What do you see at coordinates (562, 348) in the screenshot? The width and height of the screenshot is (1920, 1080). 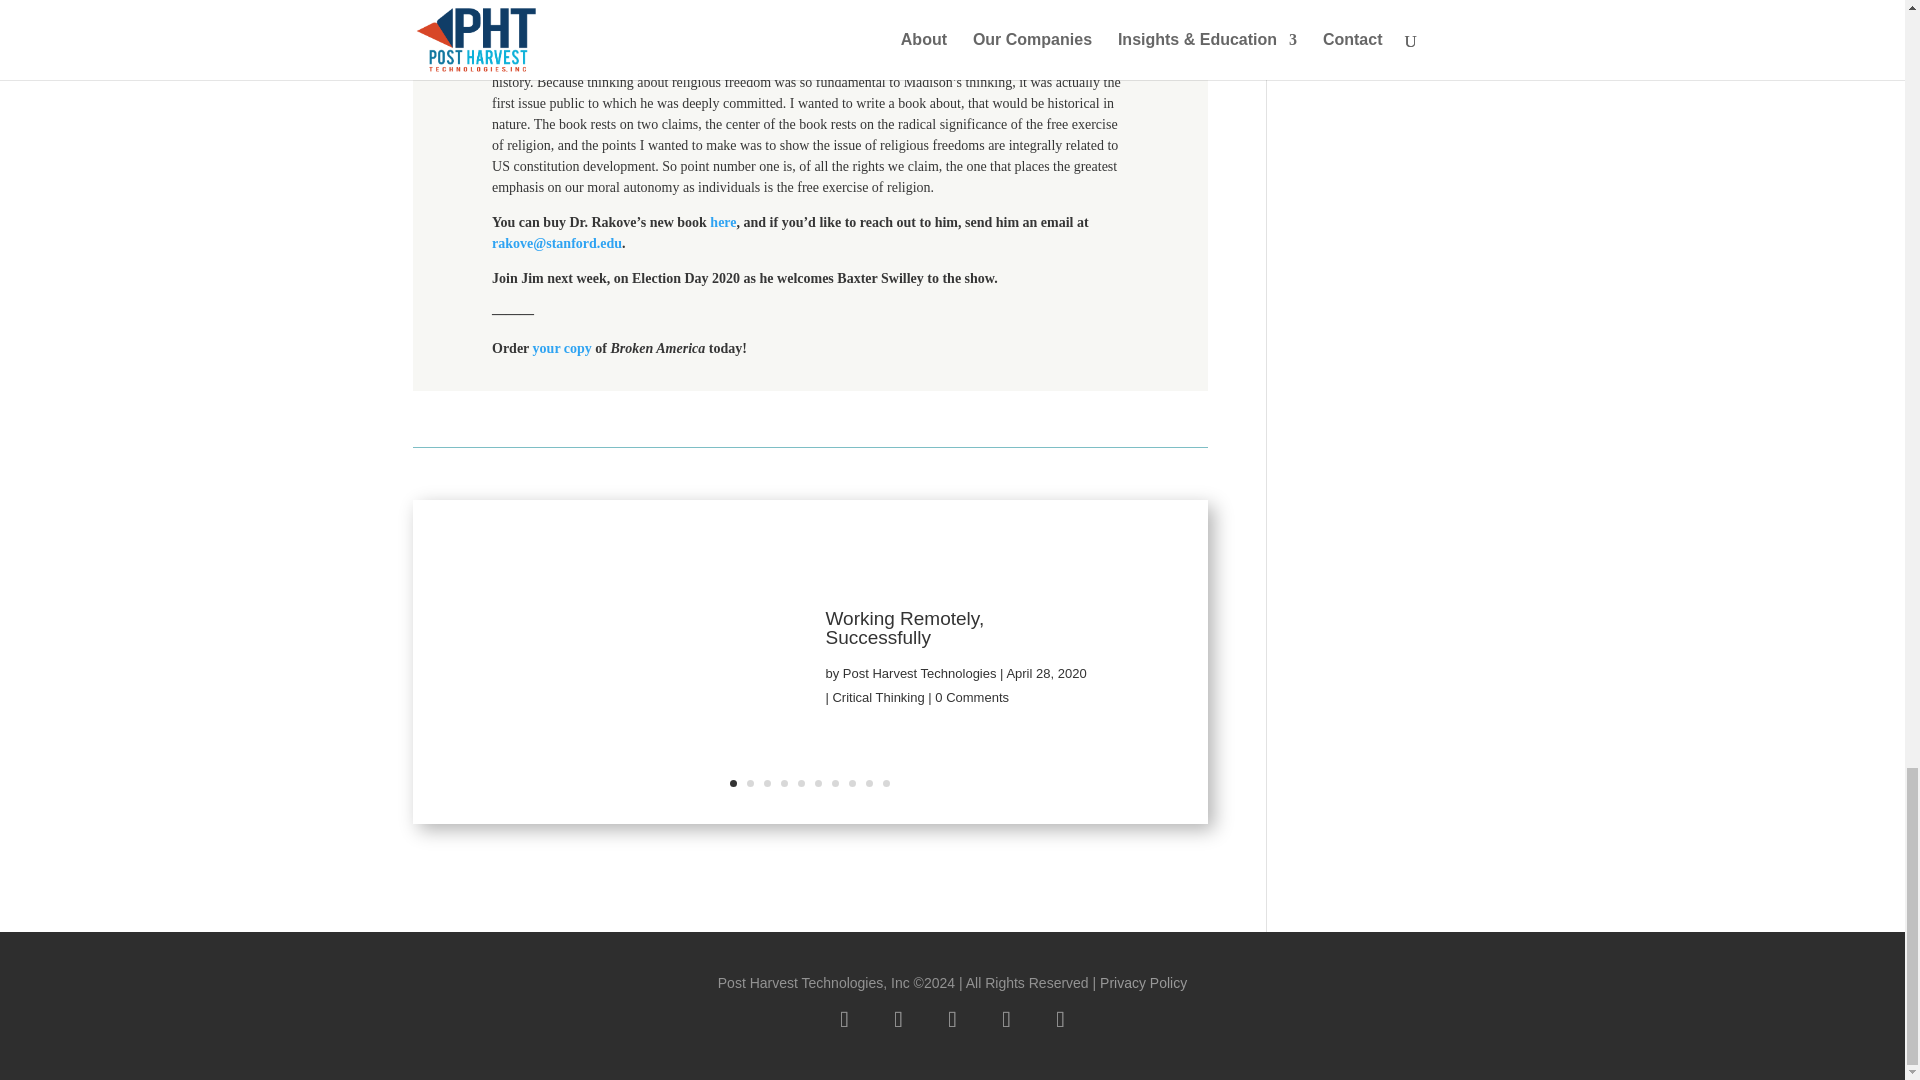 I see `your copy` at bounding box center [562, 348].